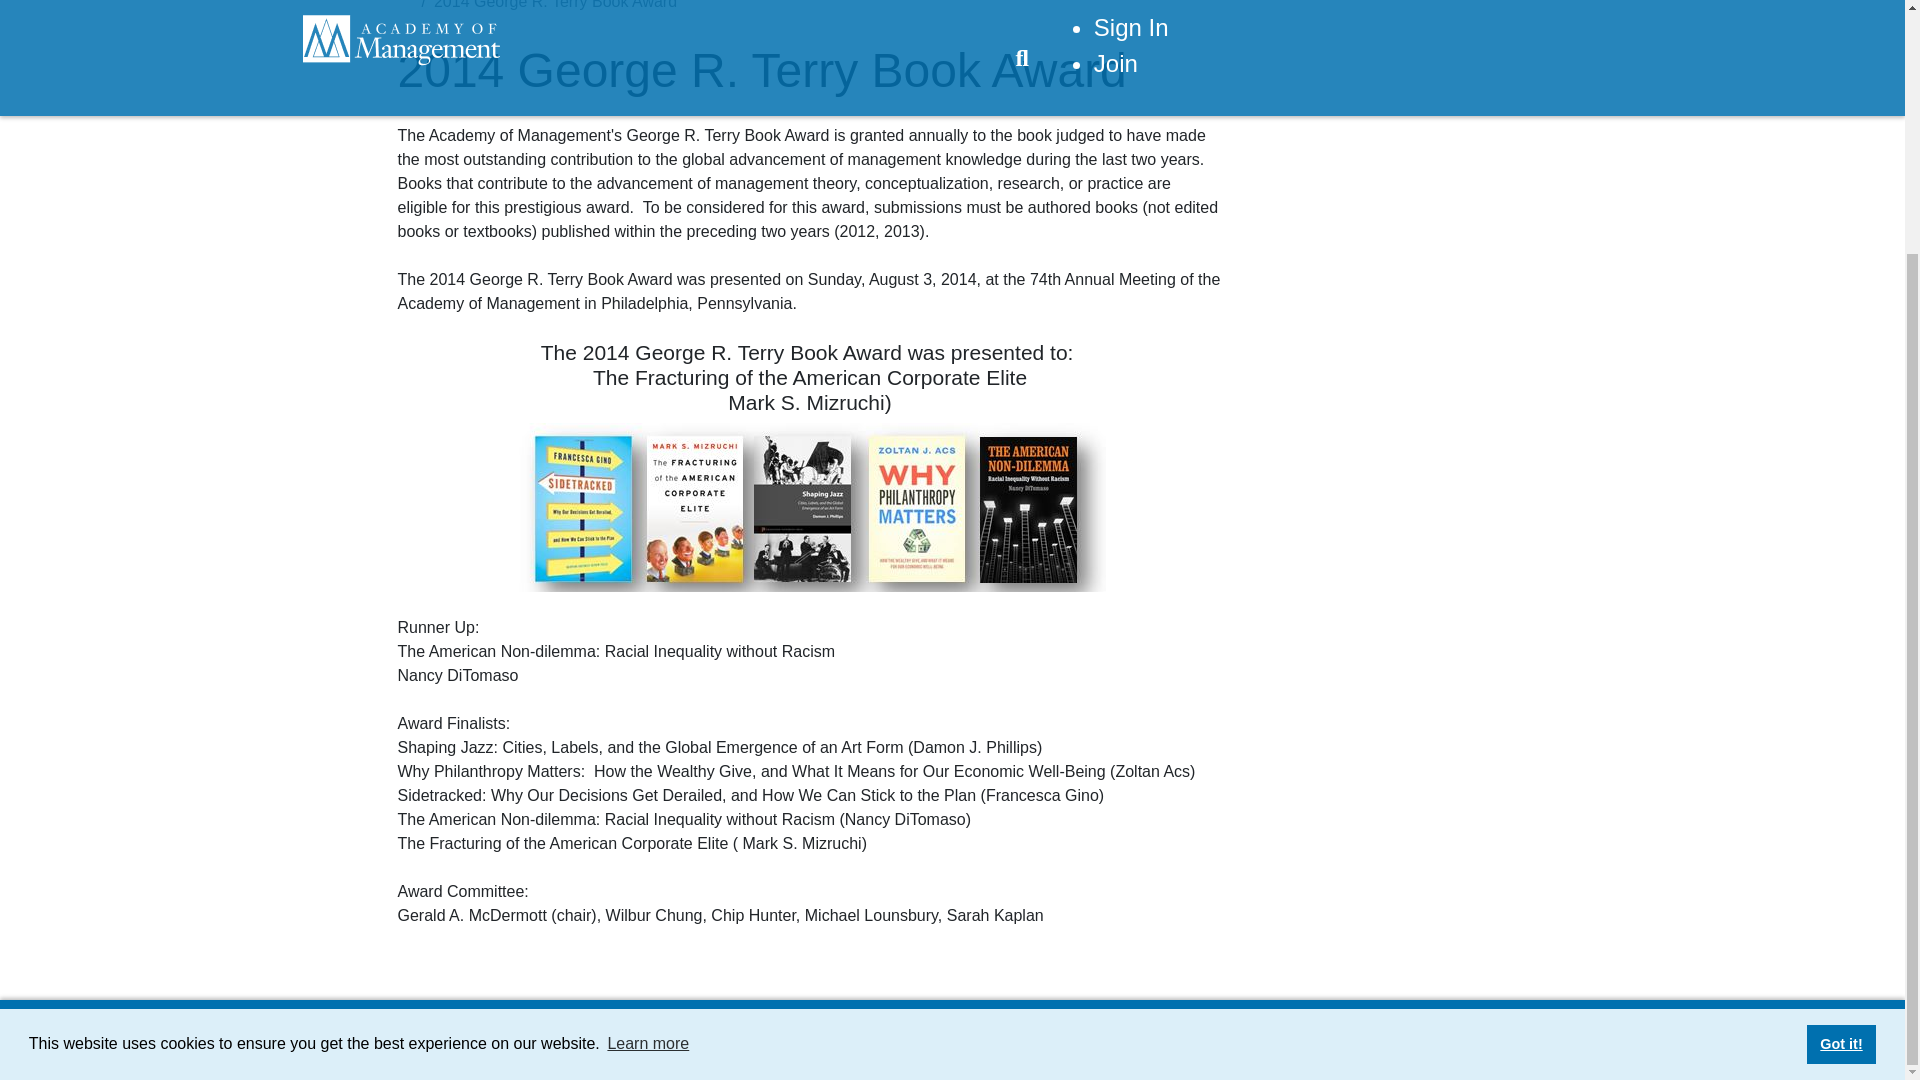 This screenshot has height=1080, width=1920. I want to click on Learn more, so click(648, 725).